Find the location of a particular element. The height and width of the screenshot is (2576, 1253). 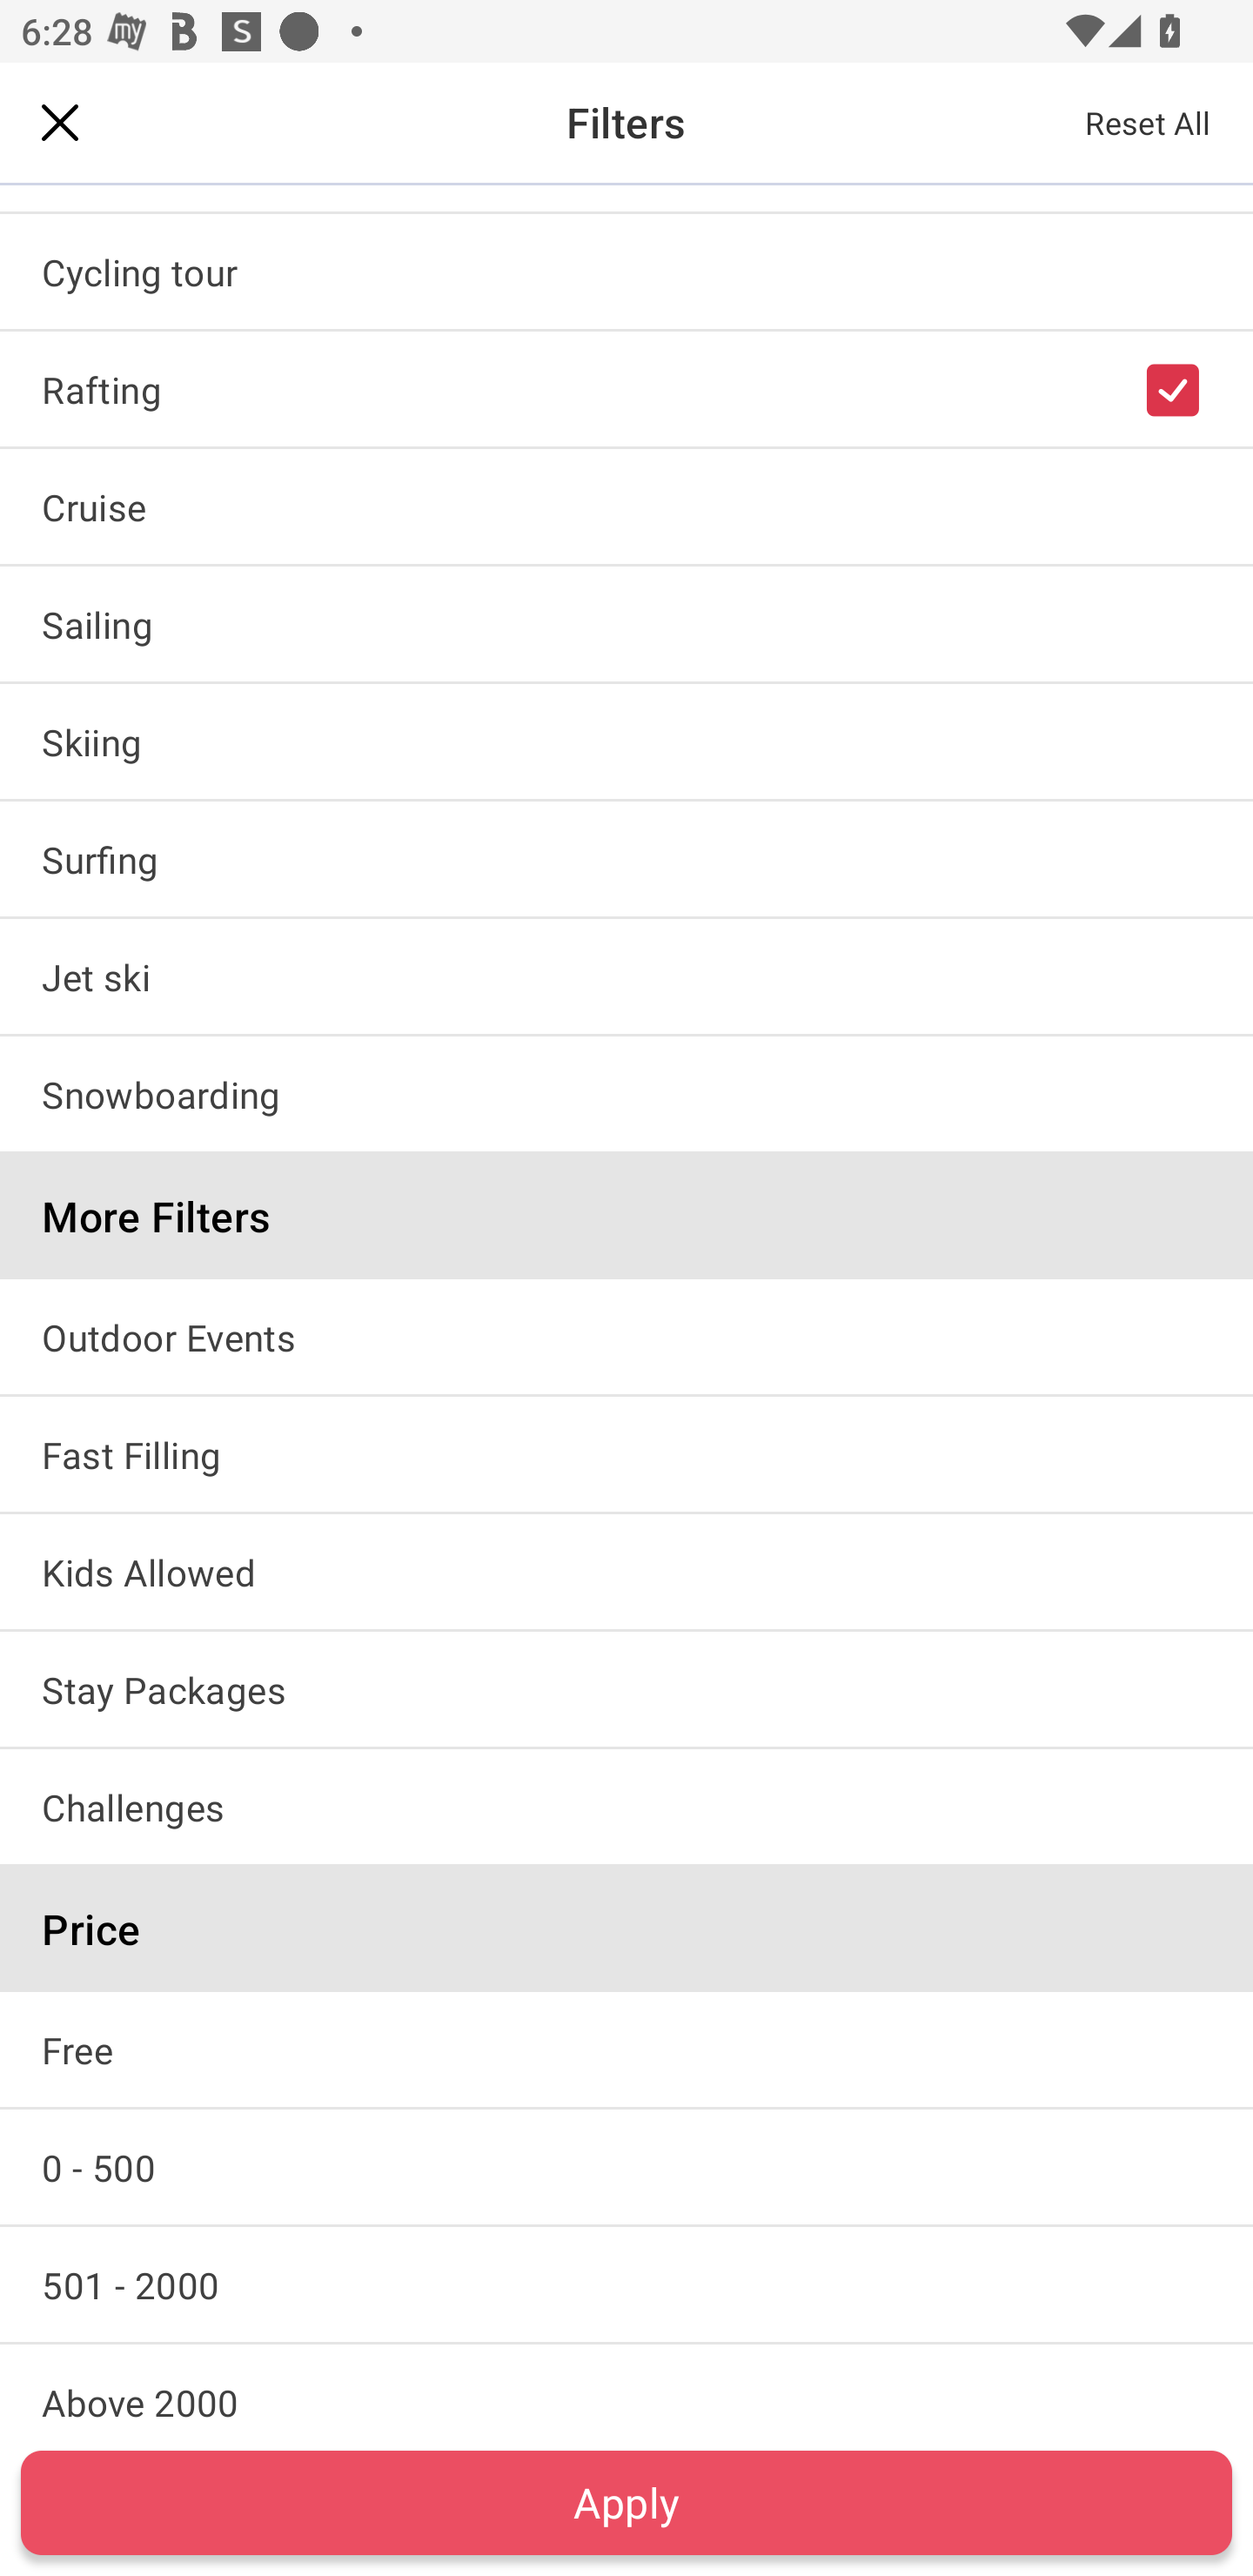

501 - 2000 is located at coordinates (626, 2284).